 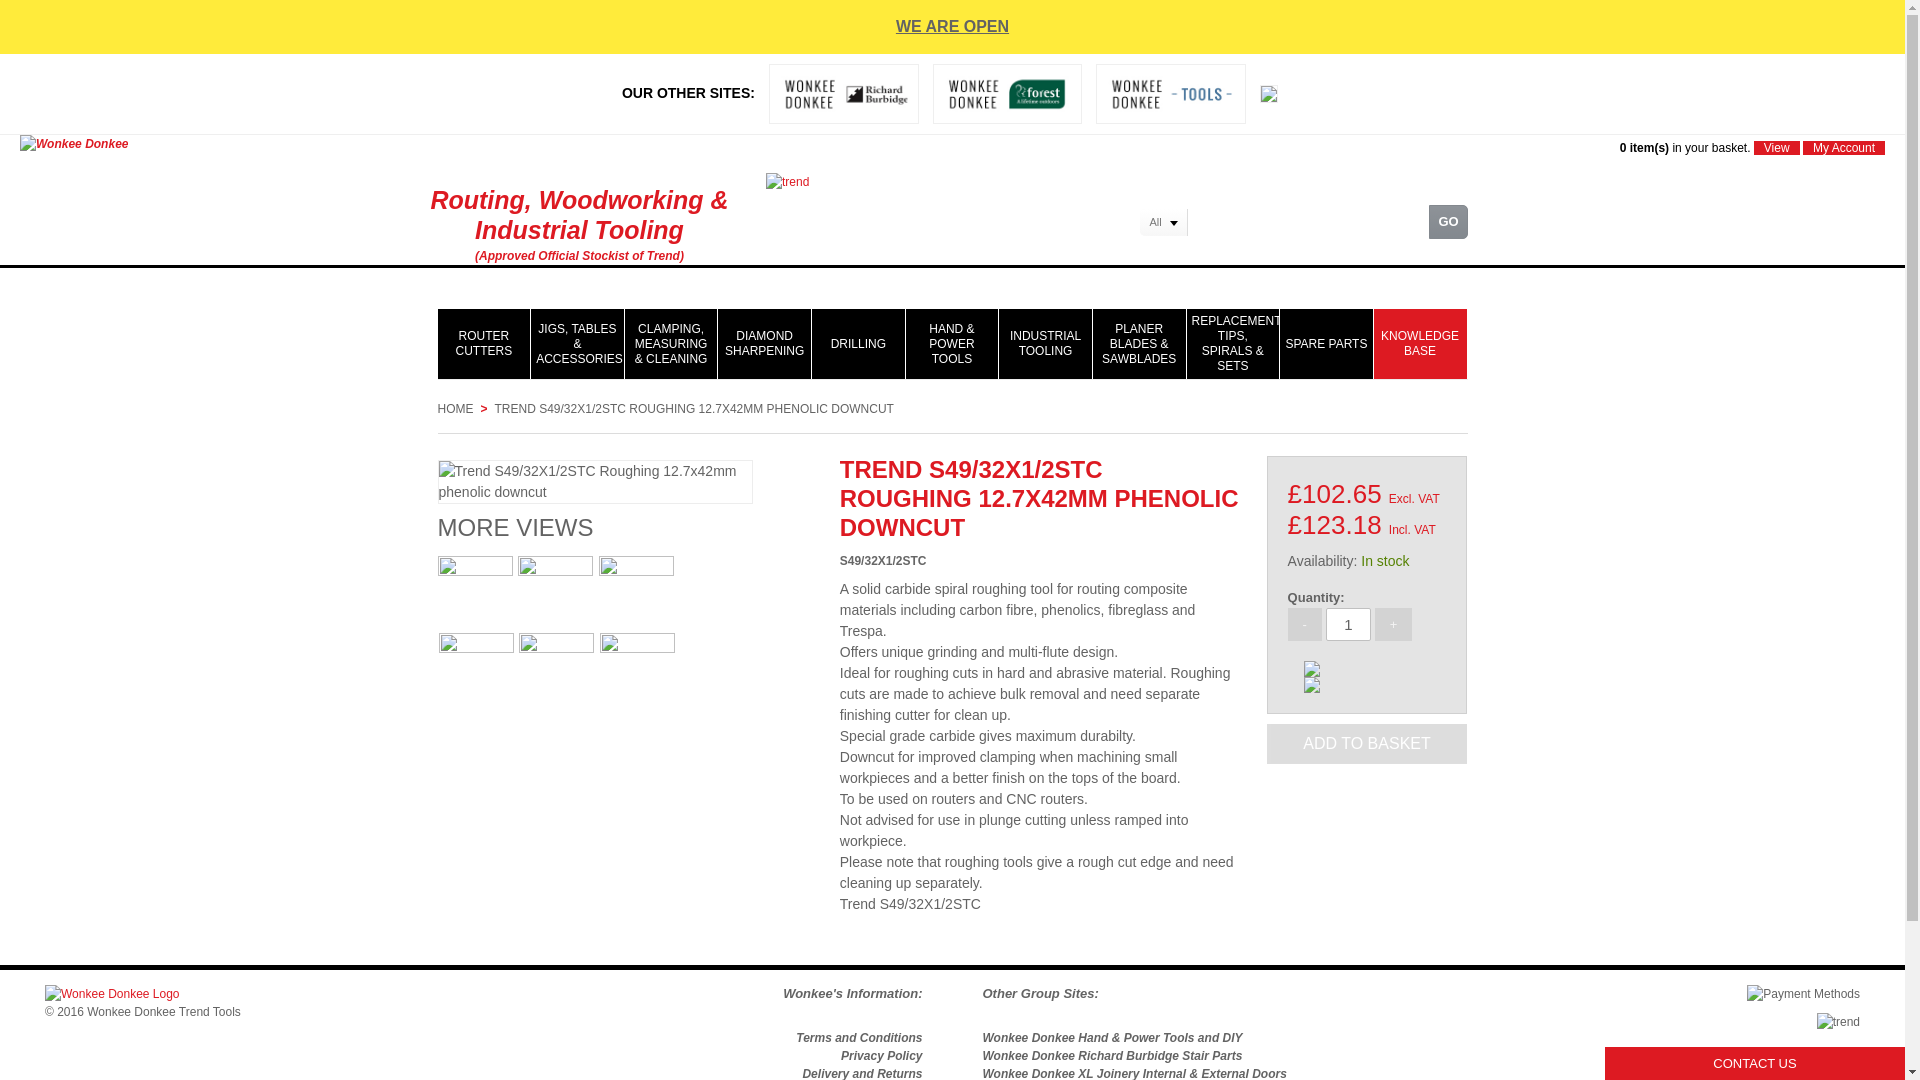 What do you see at coordinates (1420, 344) in the screenshot?
I see `KNOWLEDGE BASE` at bounding box center [1420, 344].